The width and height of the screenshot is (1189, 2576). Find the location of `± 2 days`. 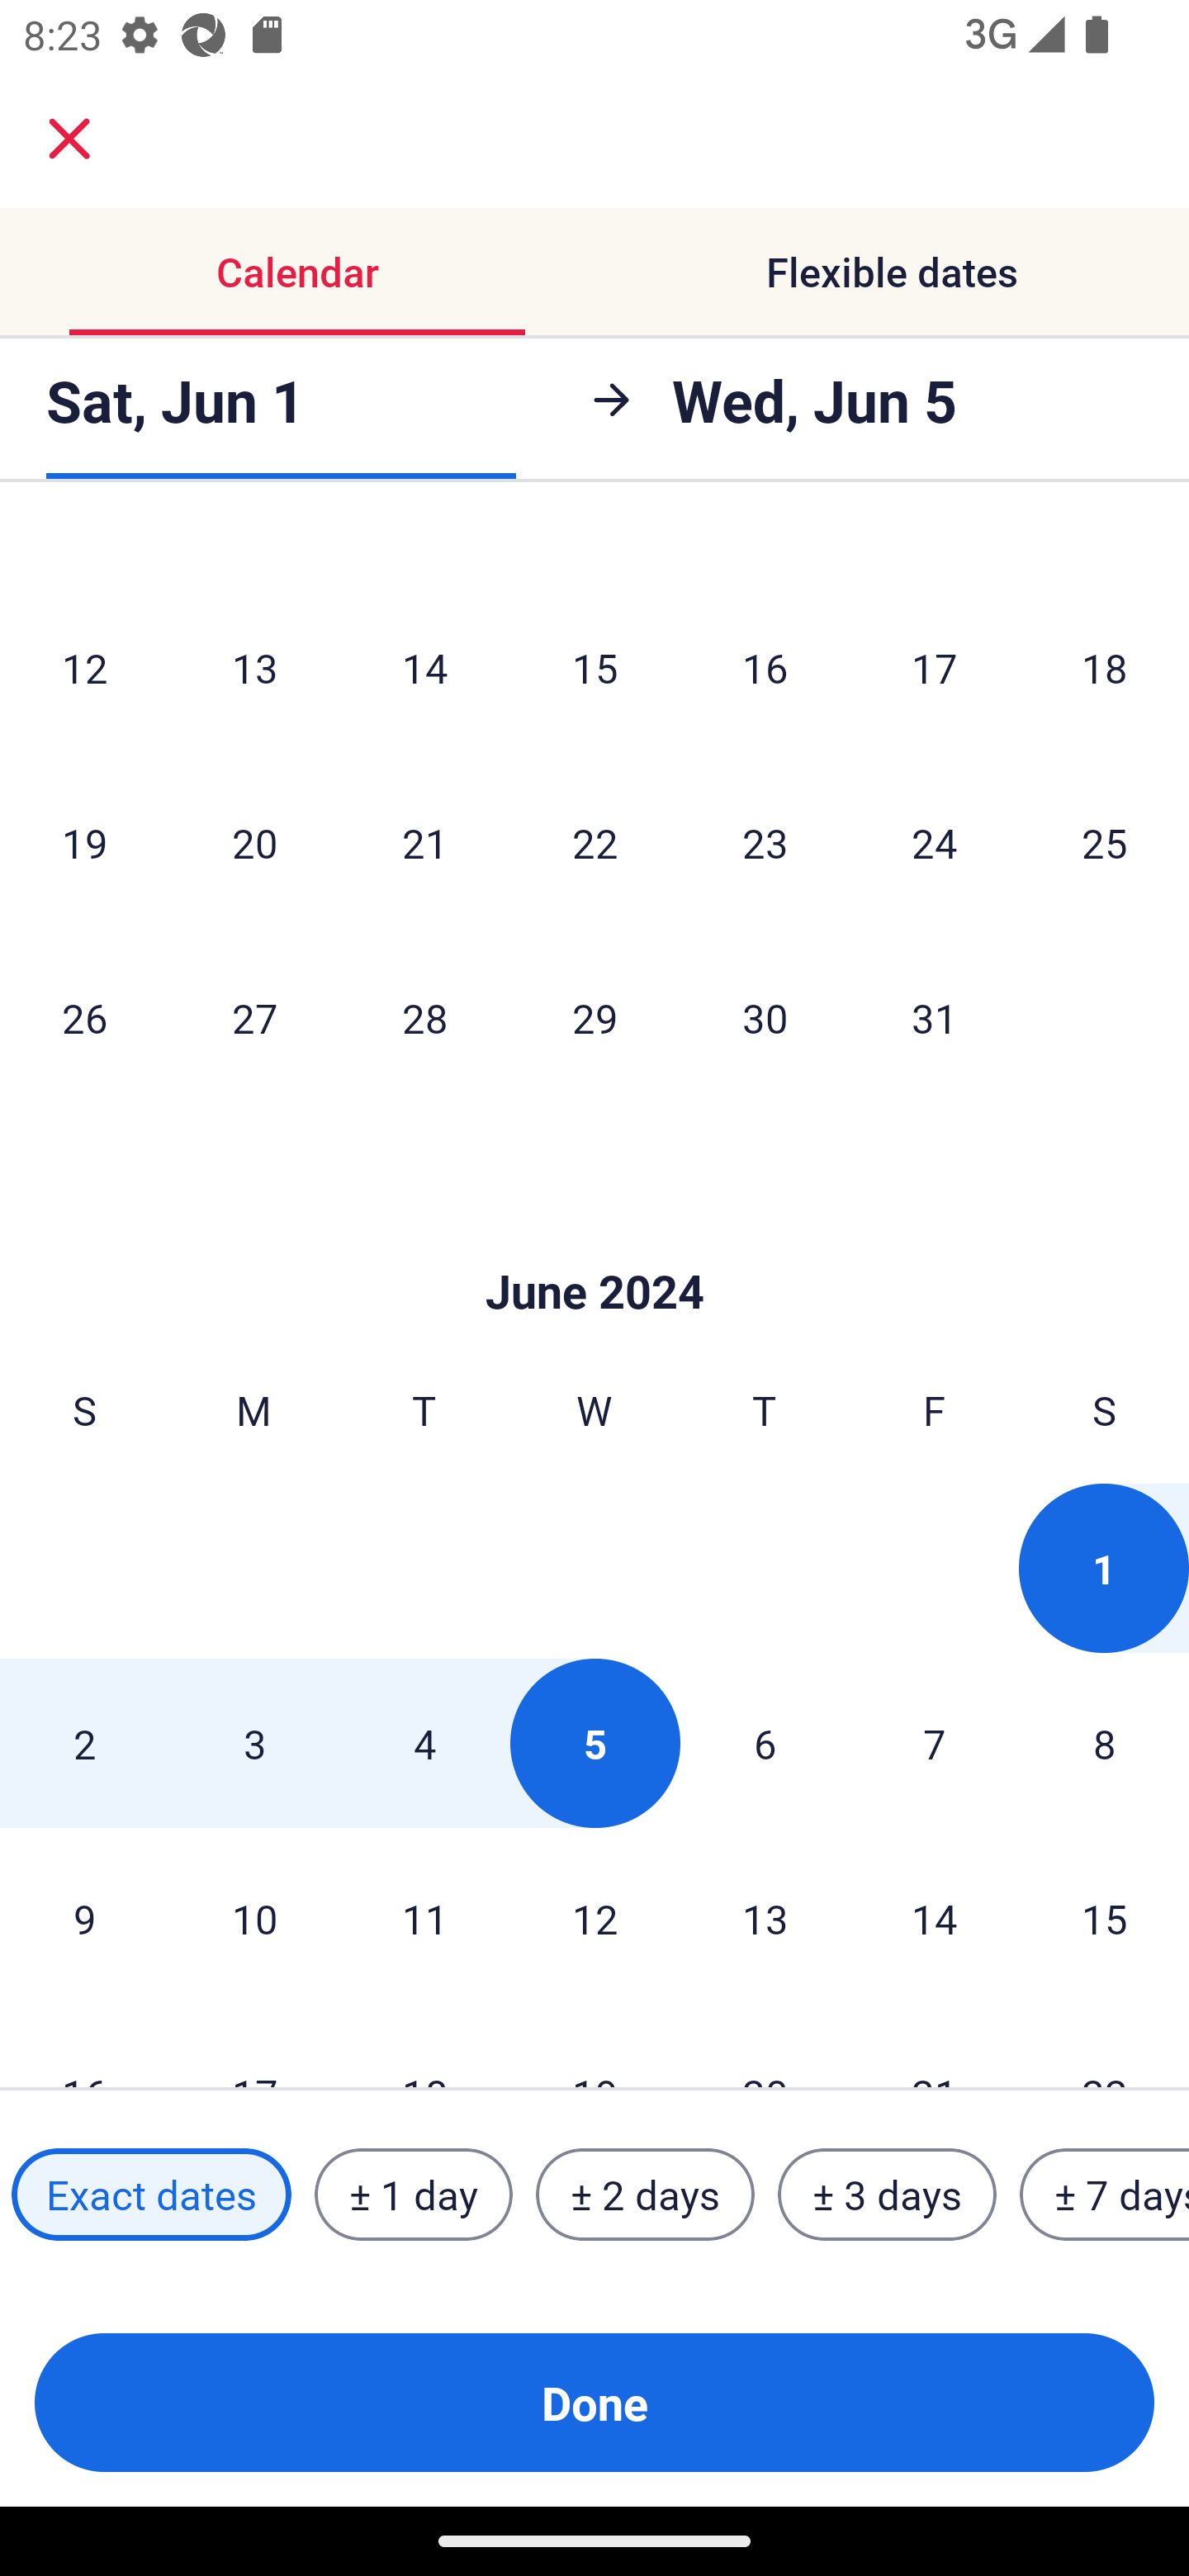

± 2 days is located at coordinates (646, 2195).